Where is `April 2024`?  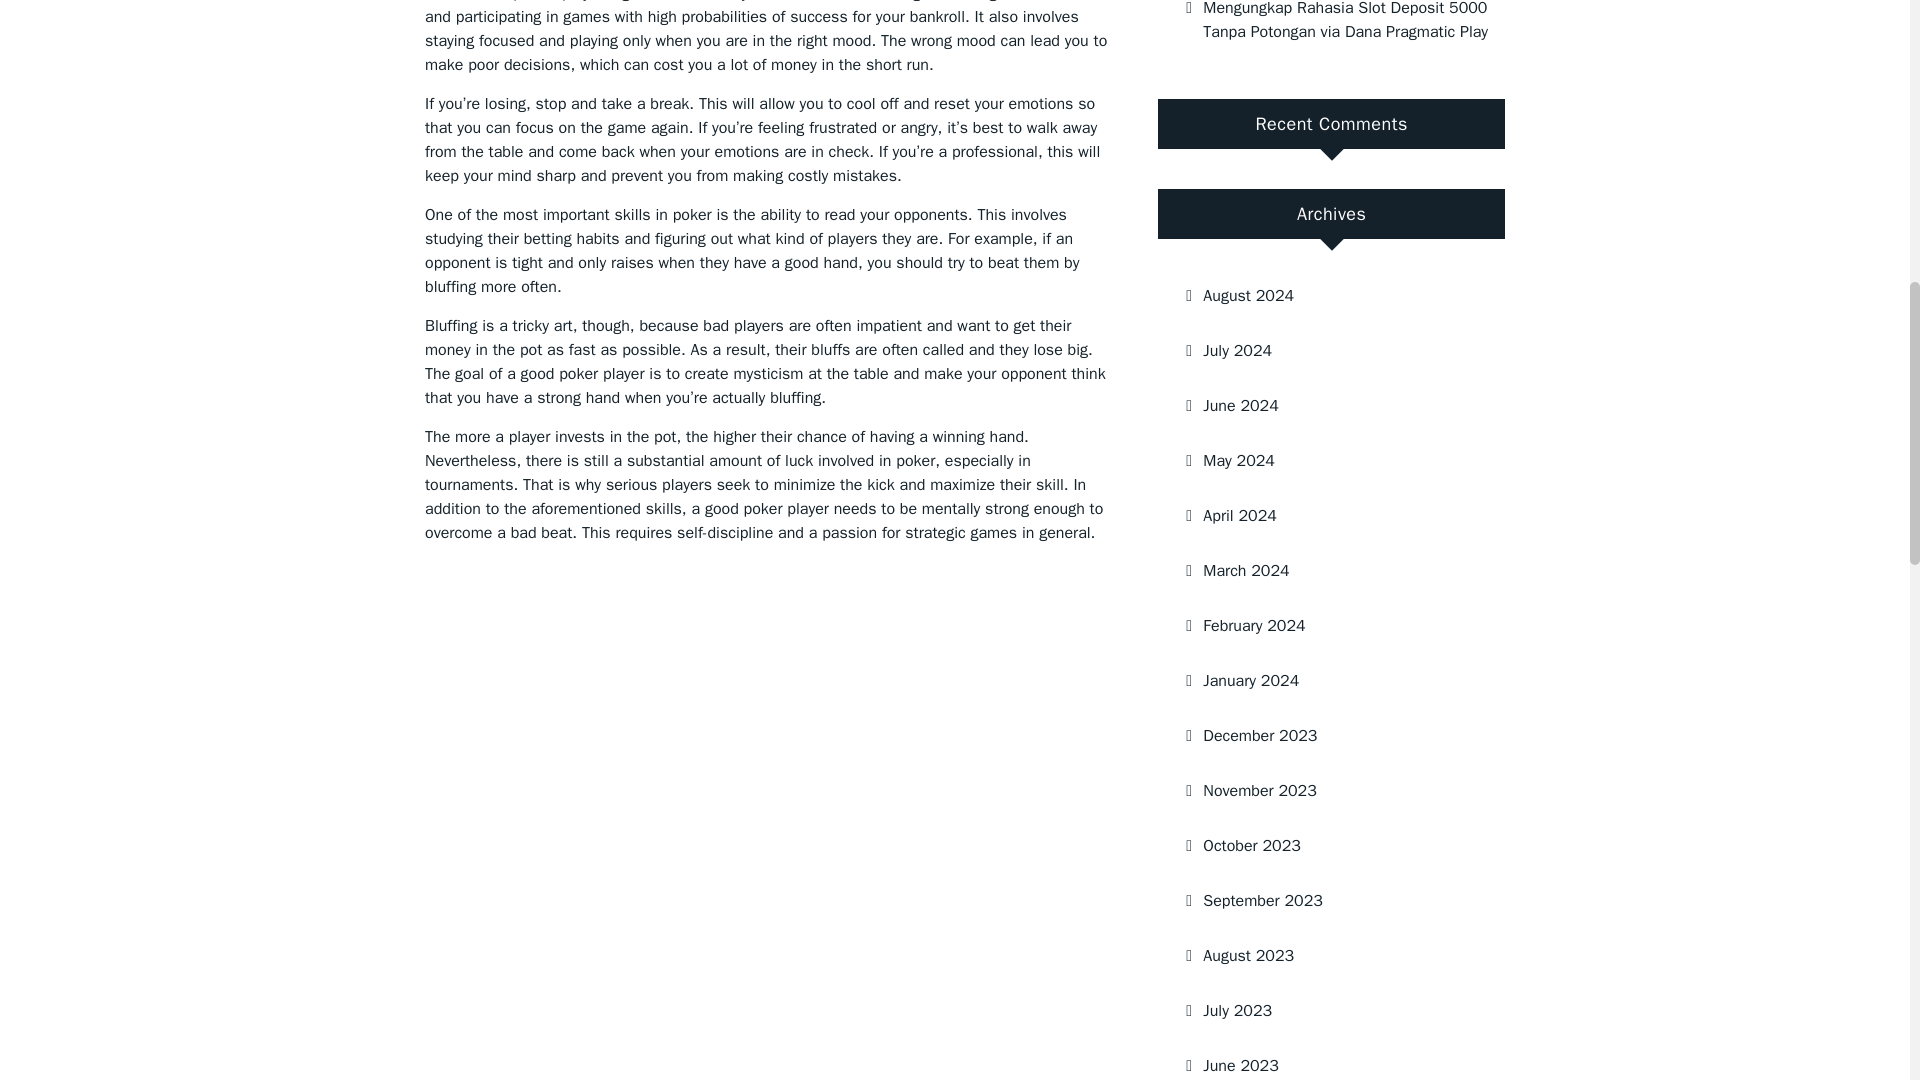 April 2024 is located at coordinates (1323, 516).